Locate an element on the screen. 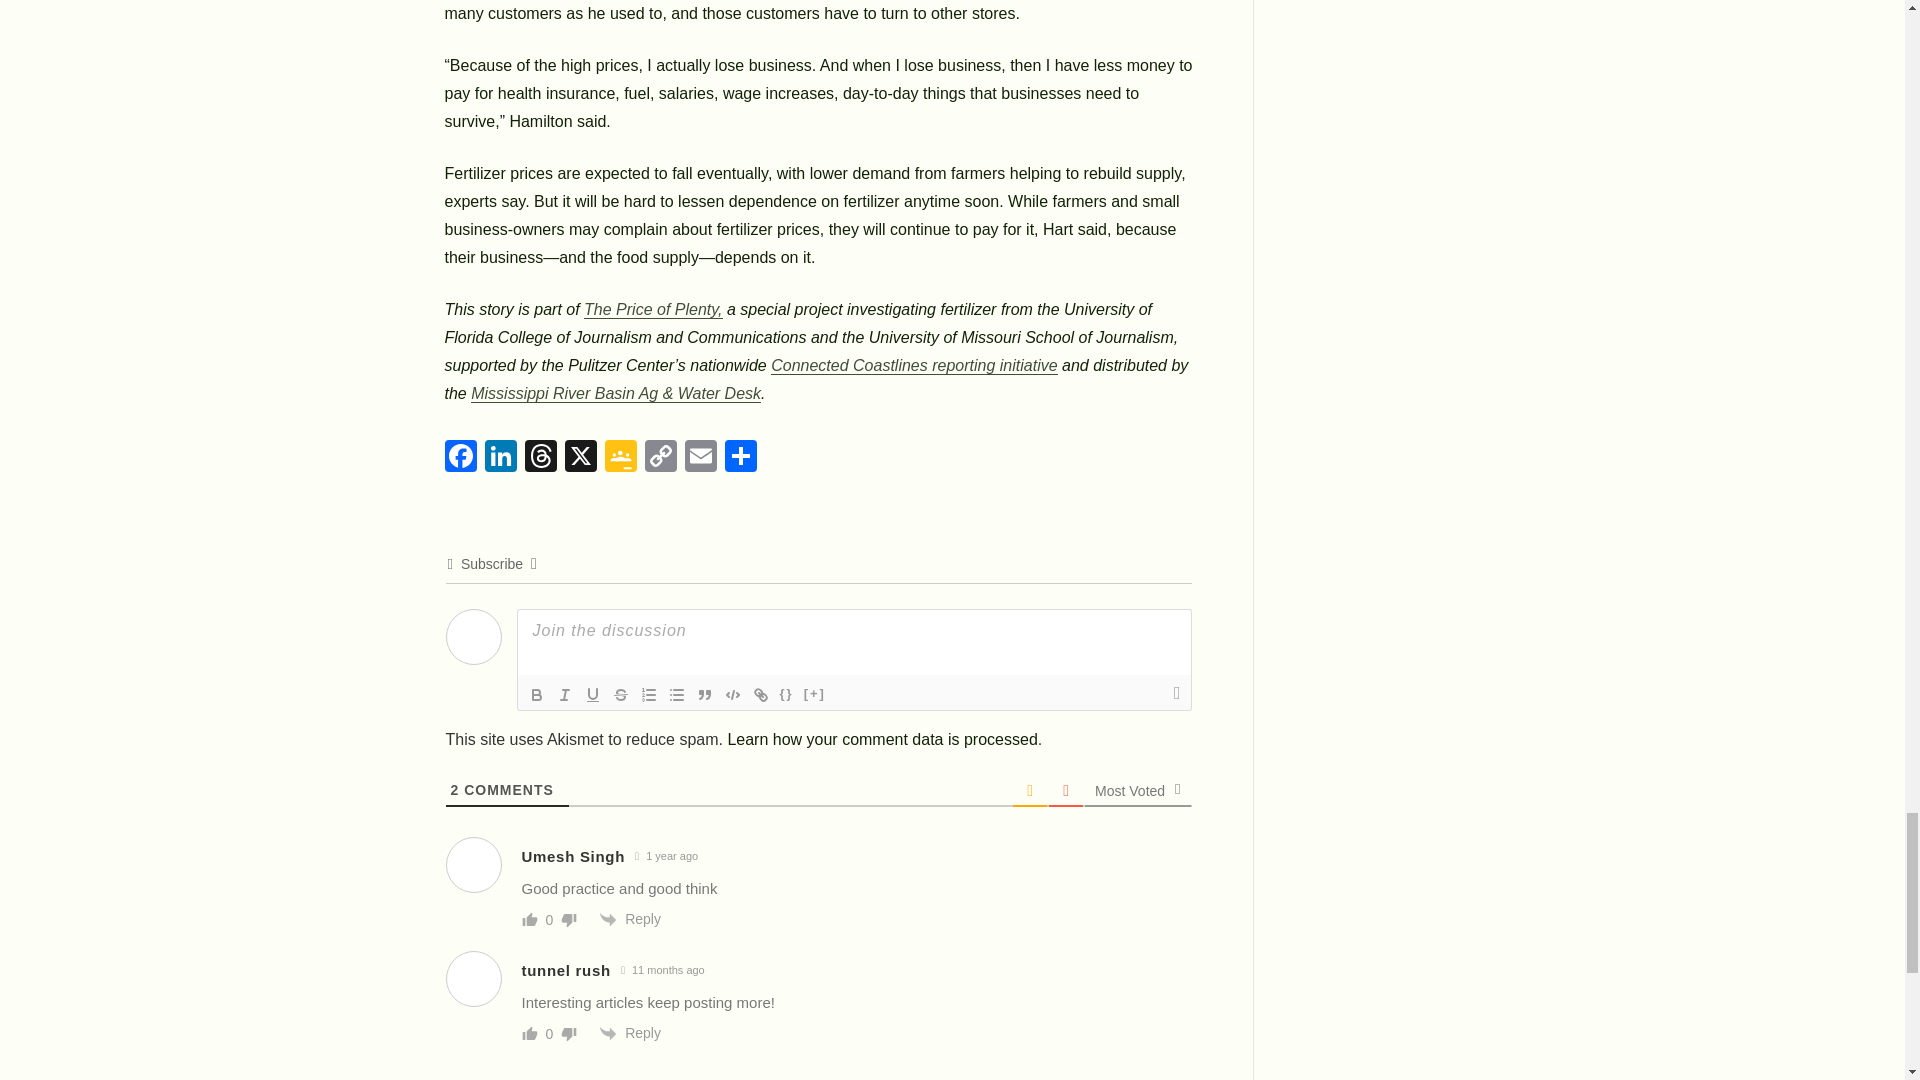  Bold is located at coordinates (536, 694).